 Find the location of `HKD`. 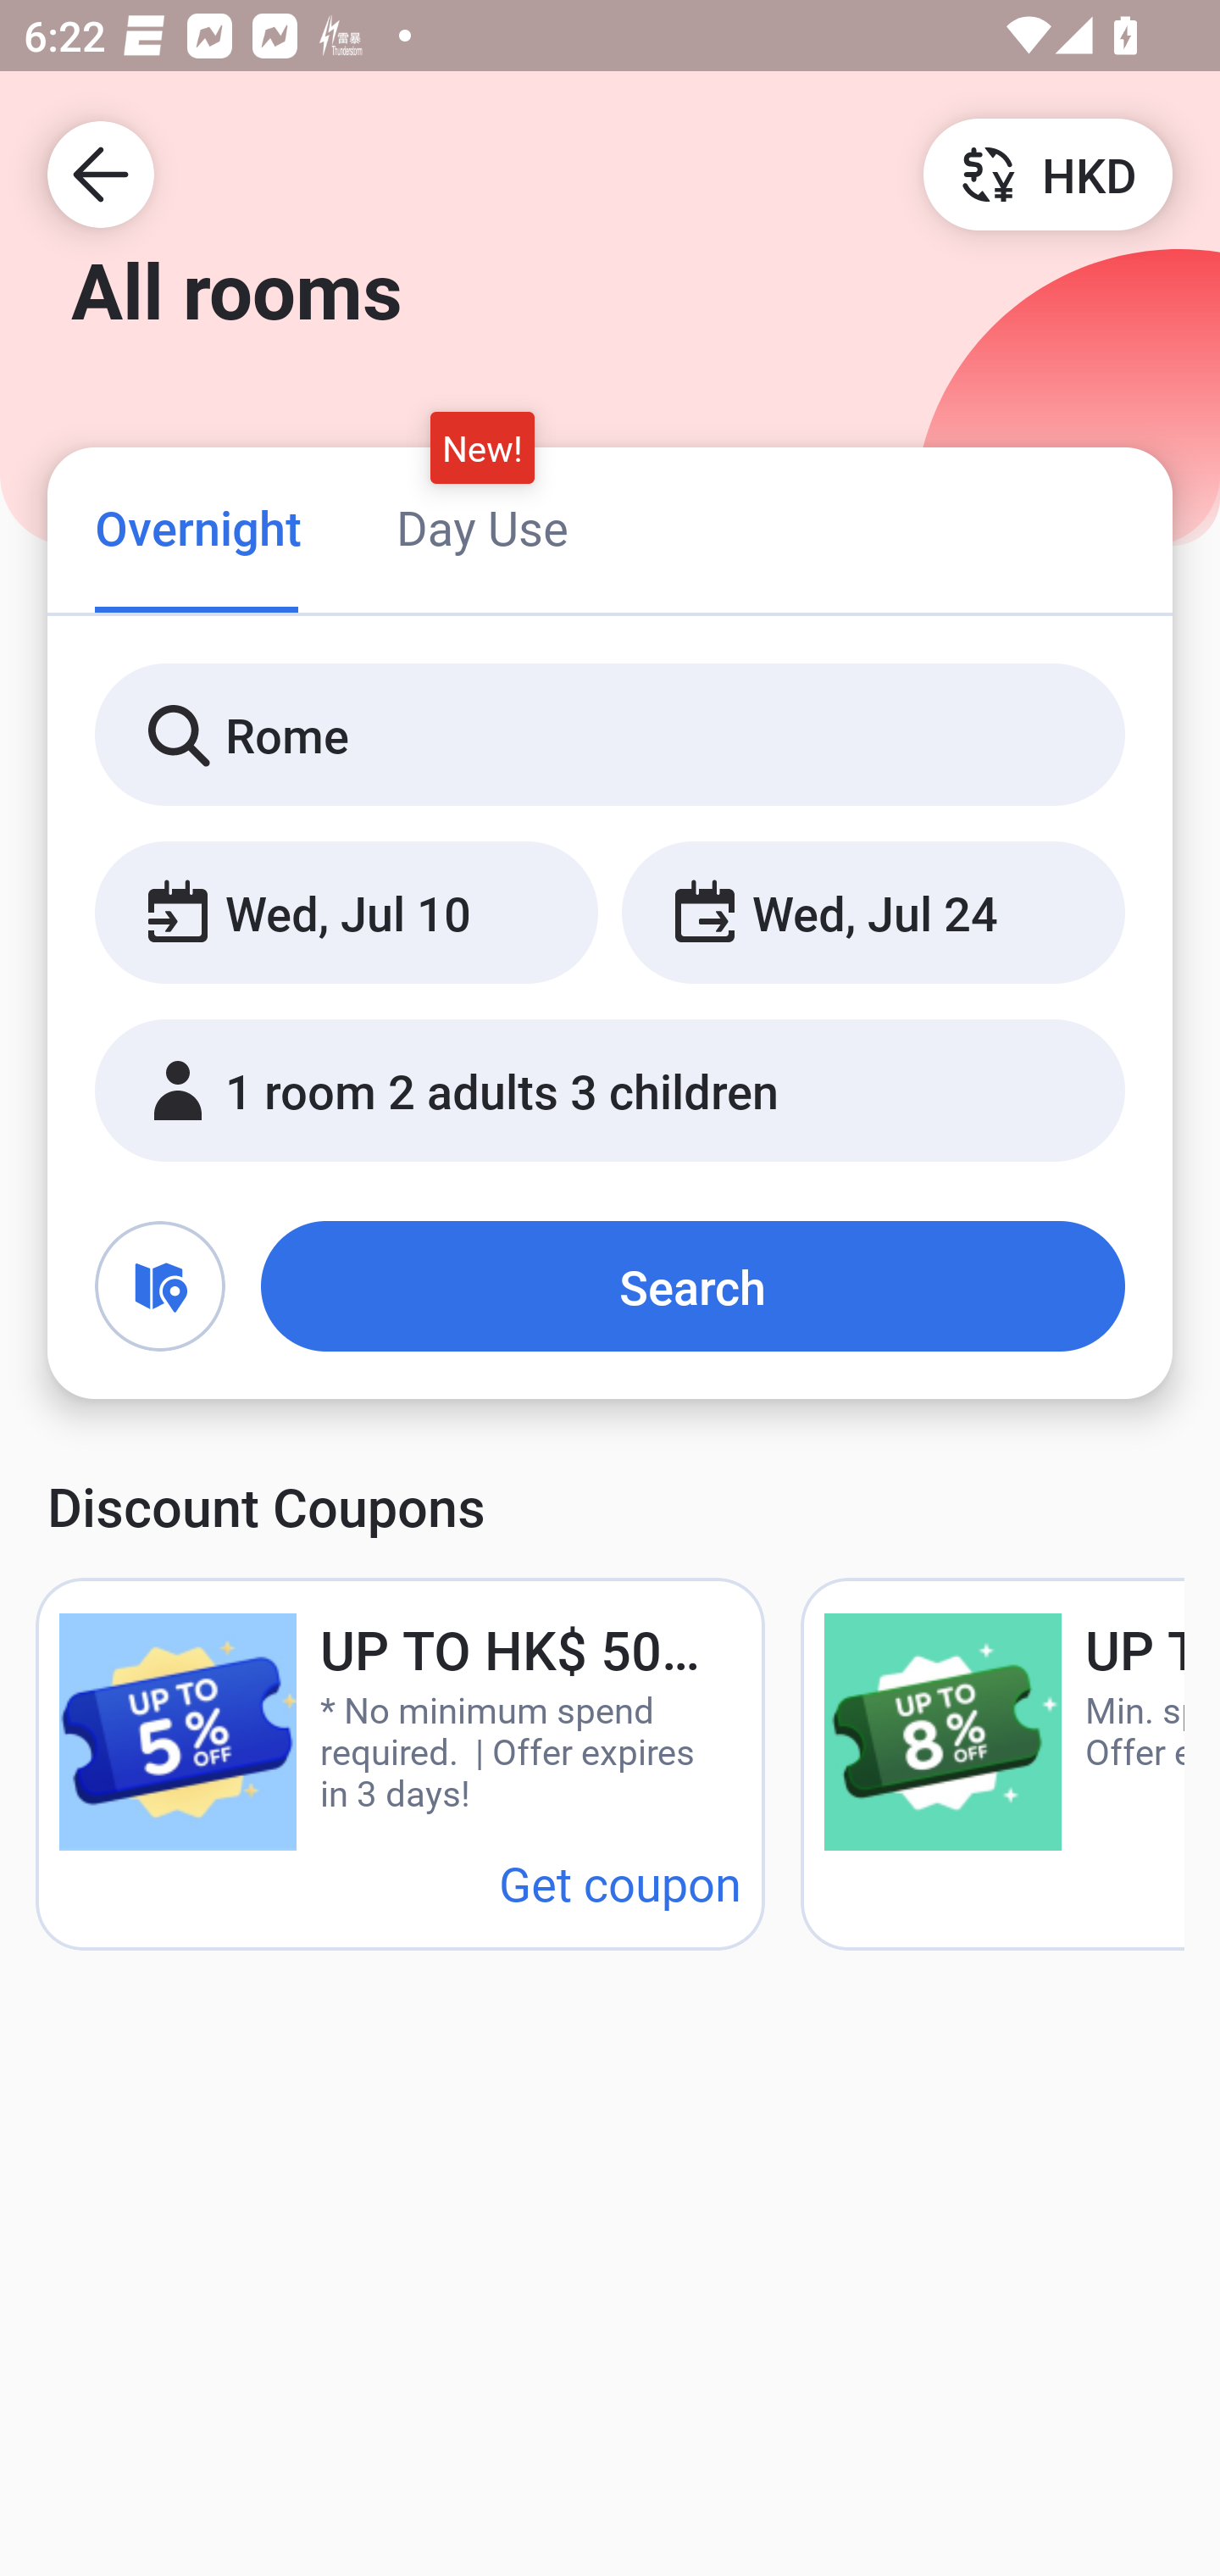

HKD is located at coordinates (1047, 173).